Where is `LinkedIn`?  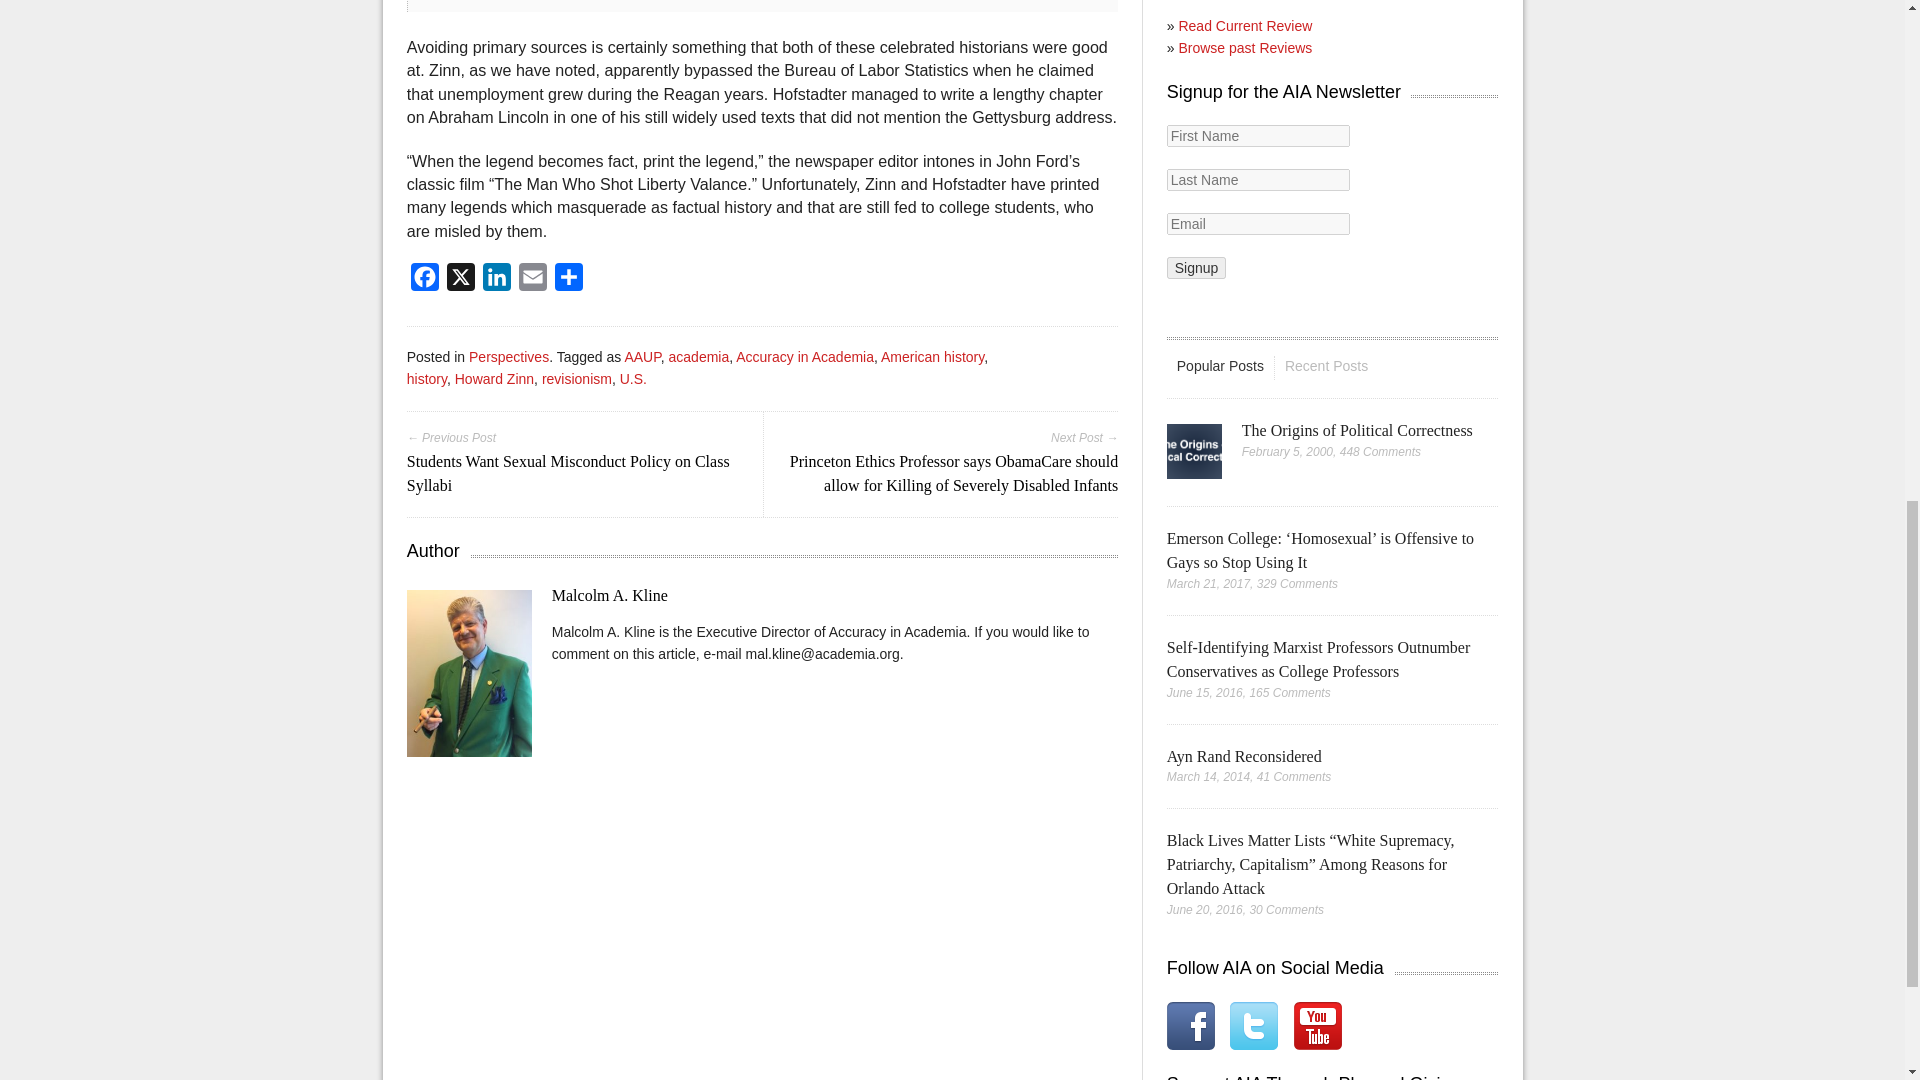 LinkedIn is located at coordinates (496, 282).